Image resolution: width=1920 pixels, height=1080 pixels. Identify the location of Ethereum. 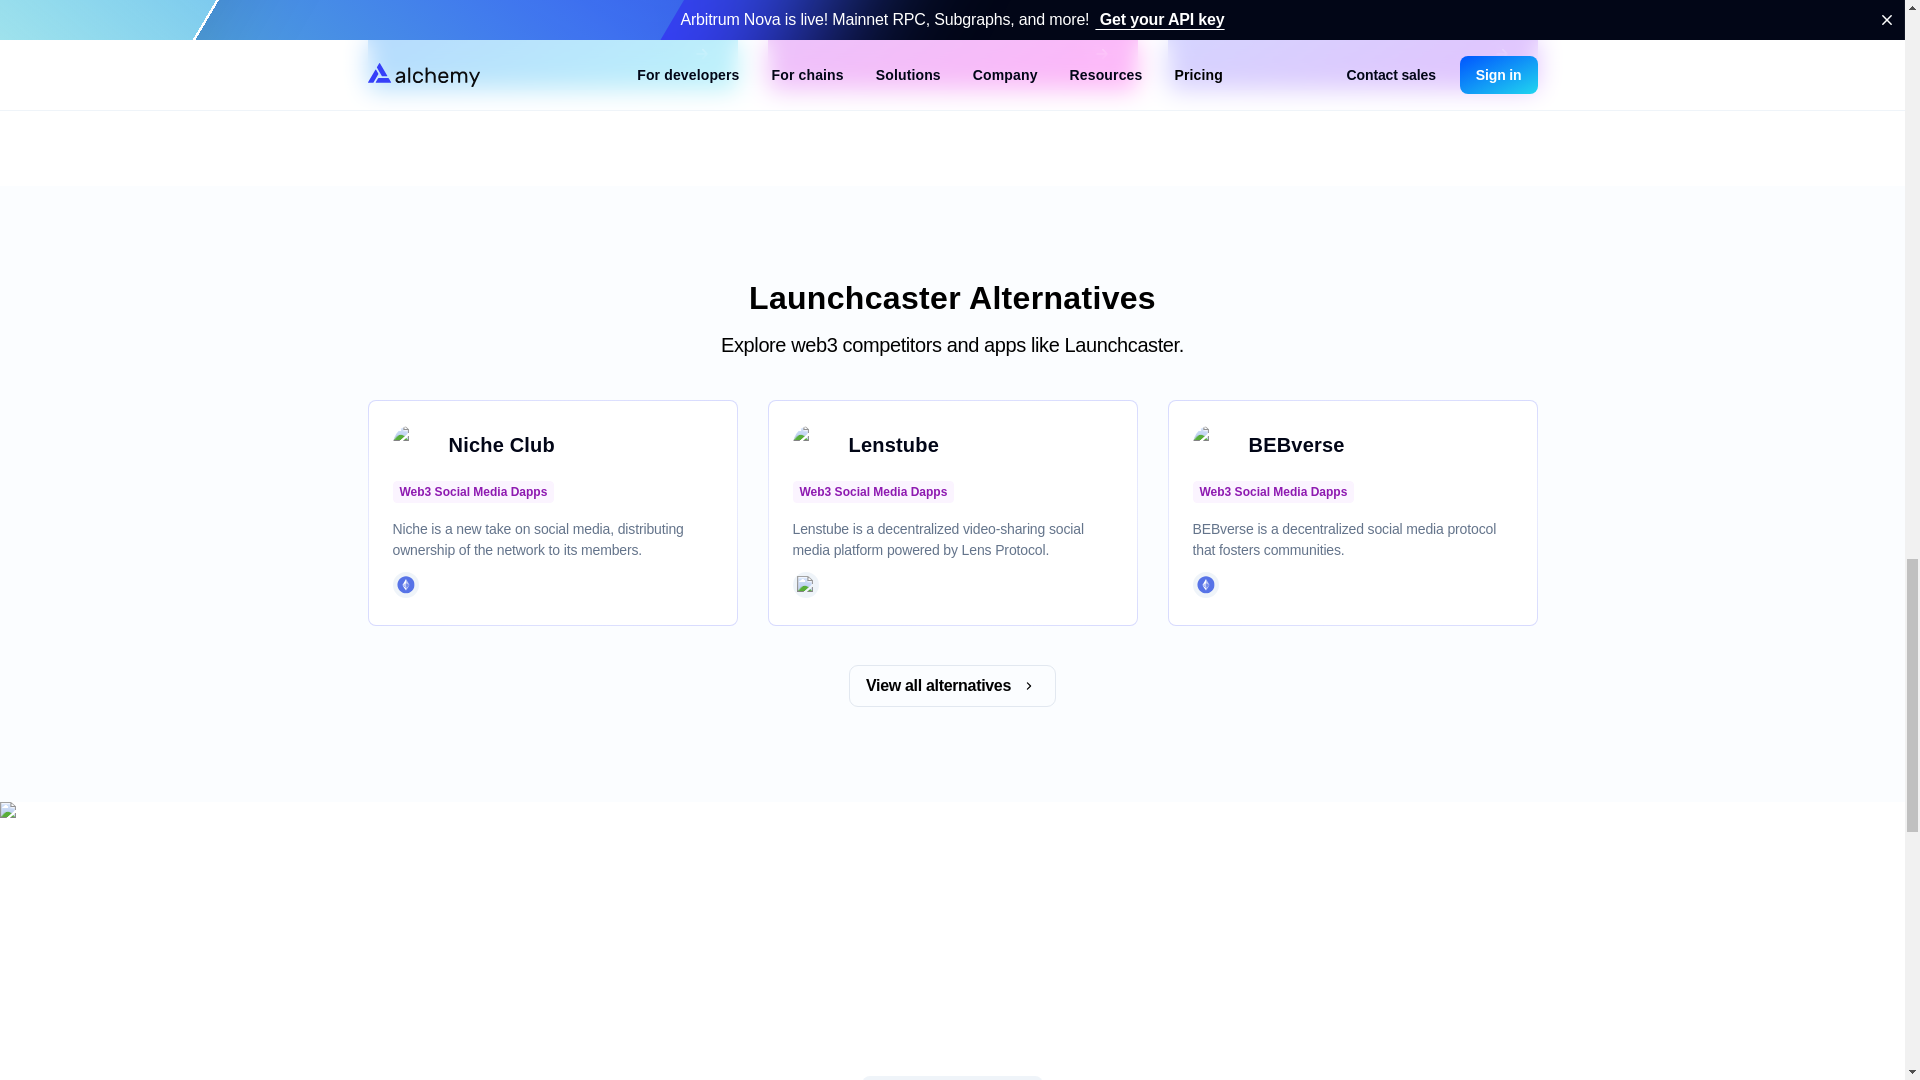
(1204, 584).